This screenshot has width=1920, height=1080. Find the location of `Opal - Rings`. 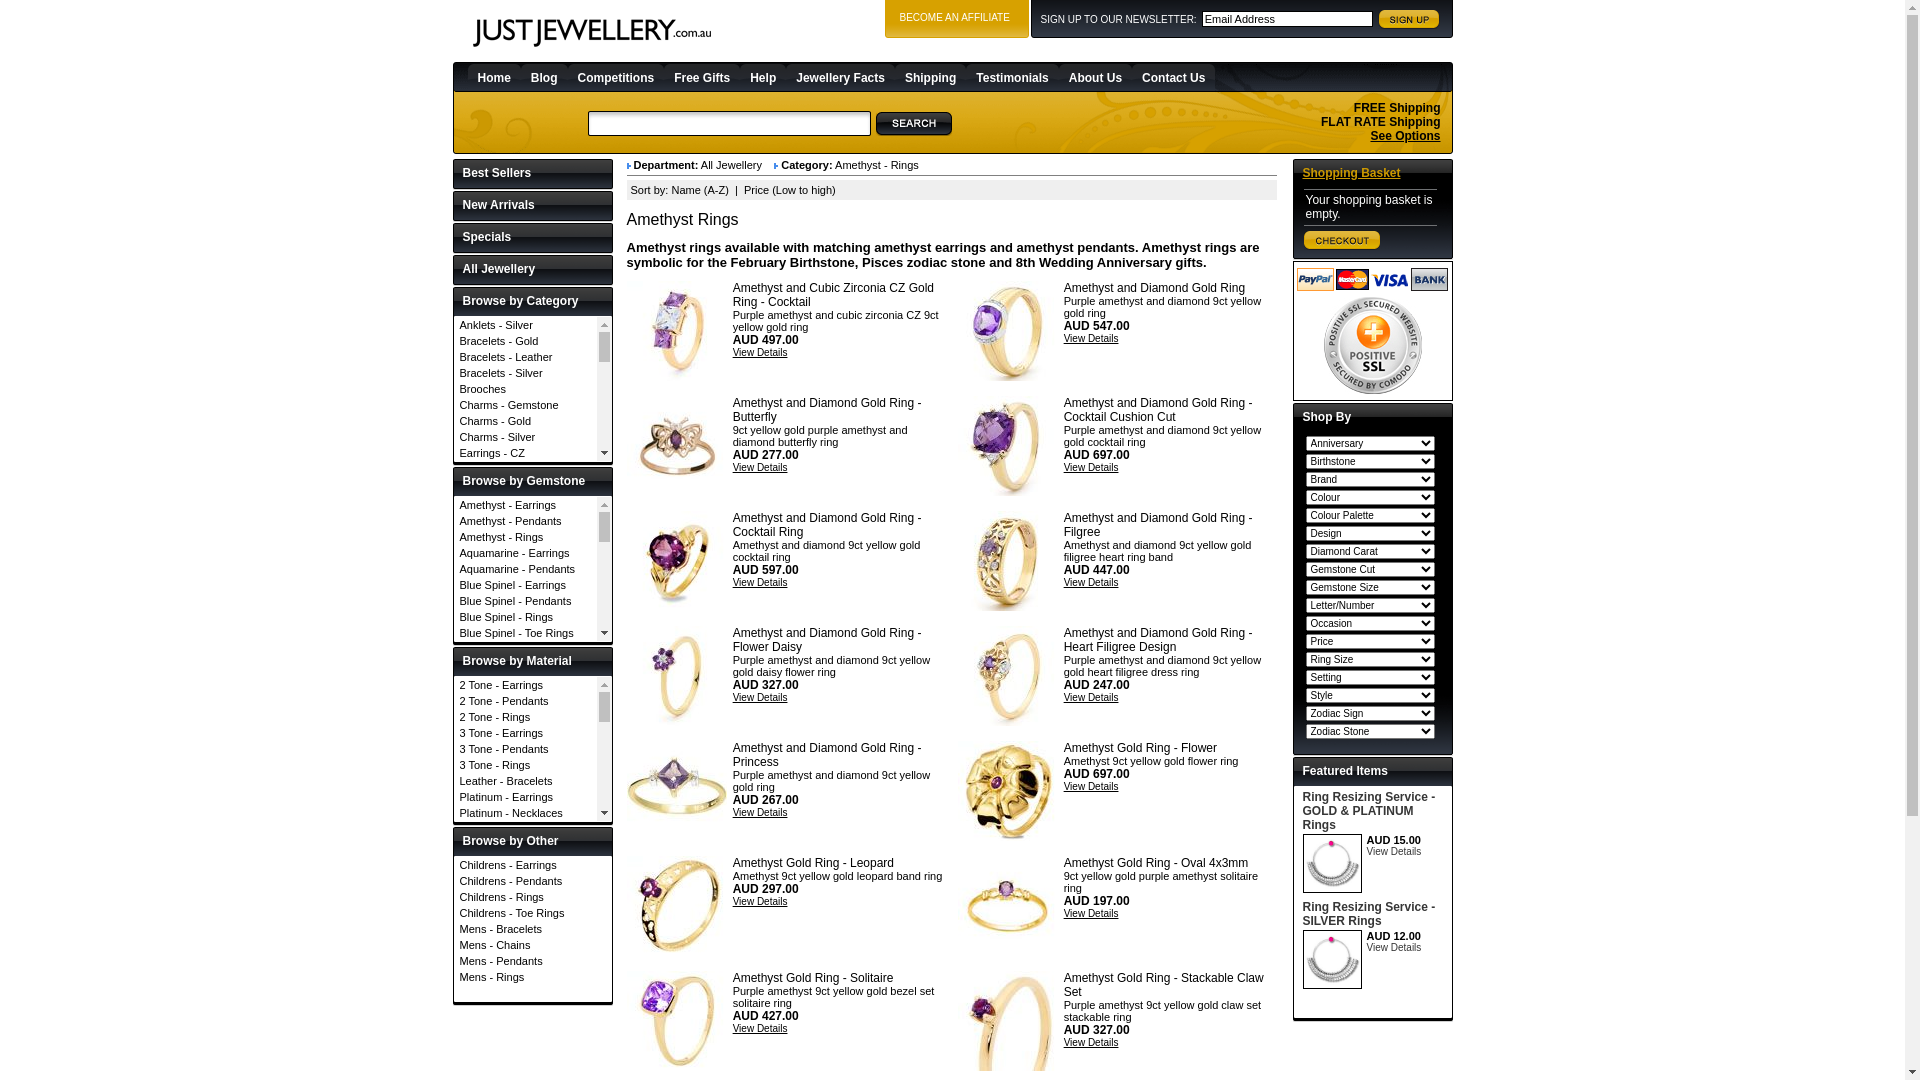

Opal - Rings is located at coordinates (526, 1017).